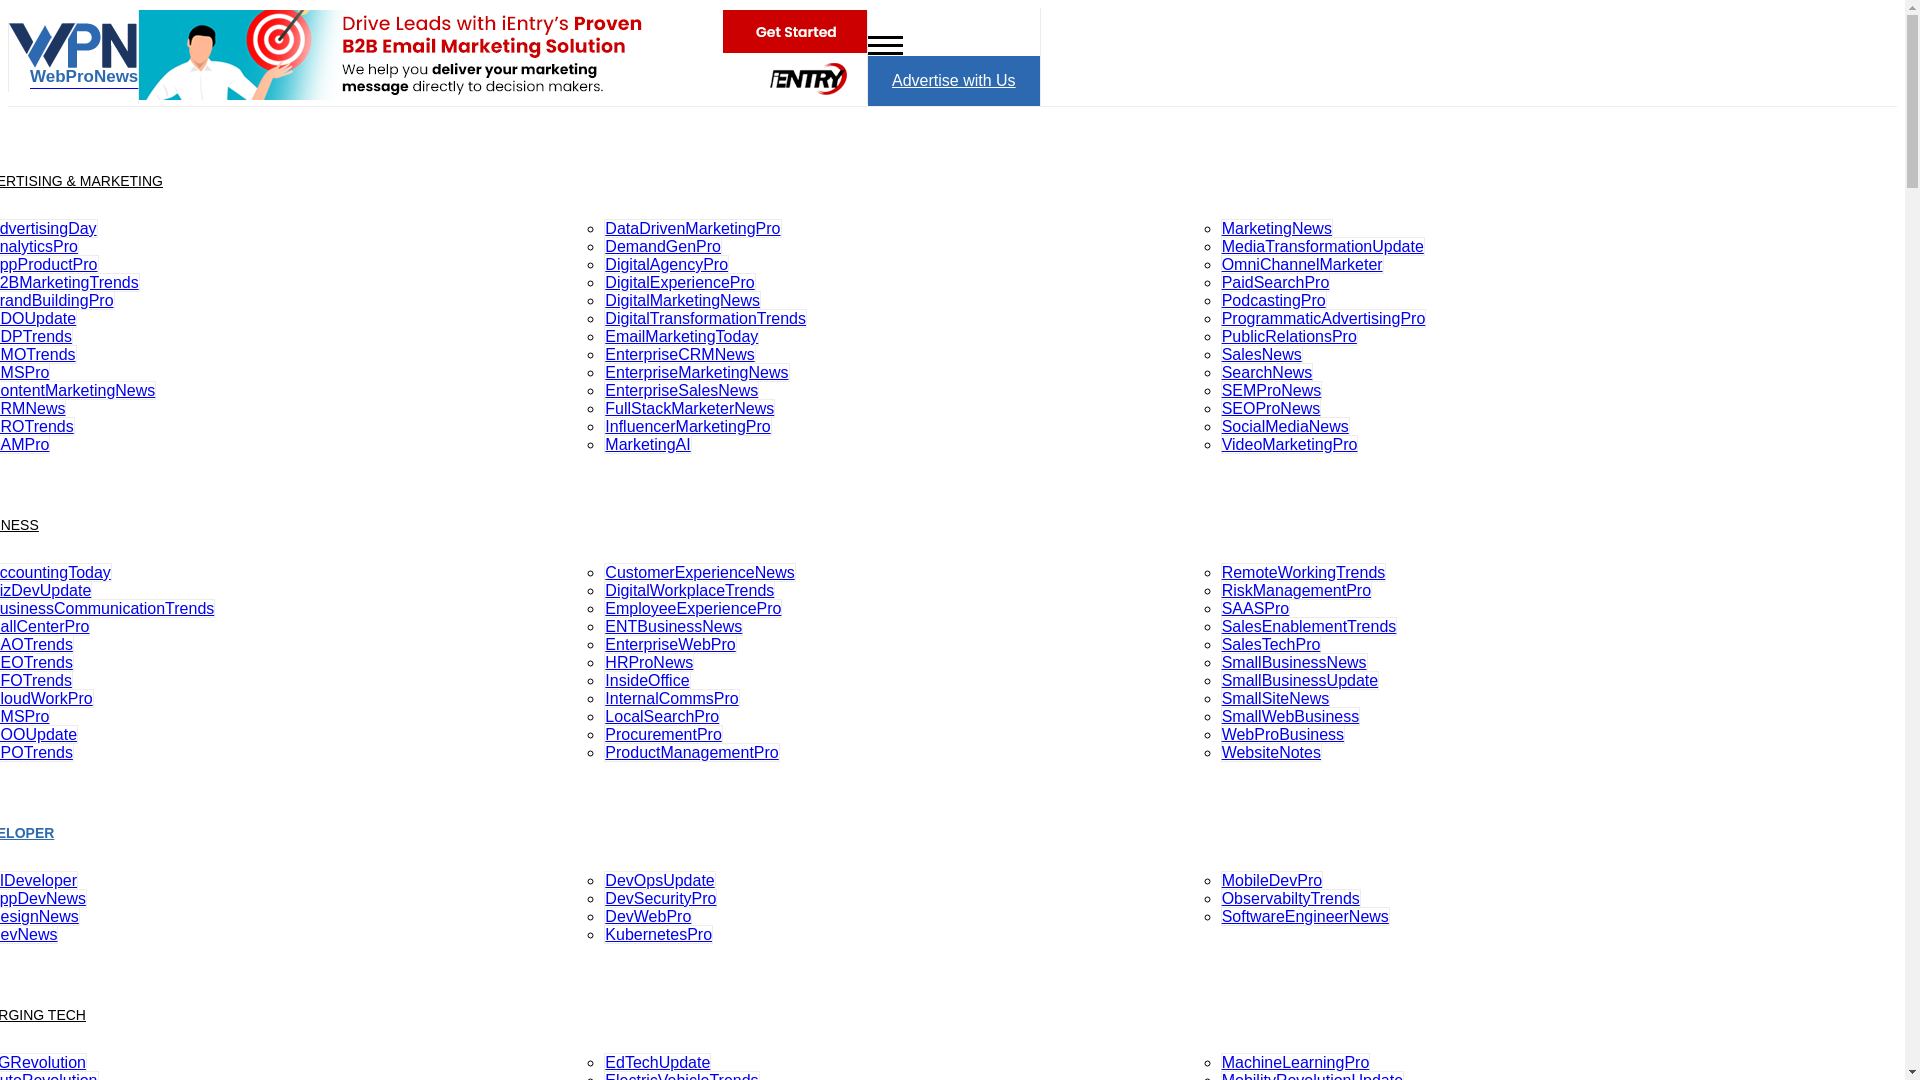 The image size is (1920, 1080). What do you see at coordinates (70, 282) in the screenshot?
I see `B2BMarketingTrends` at bounding box center [70, 282].